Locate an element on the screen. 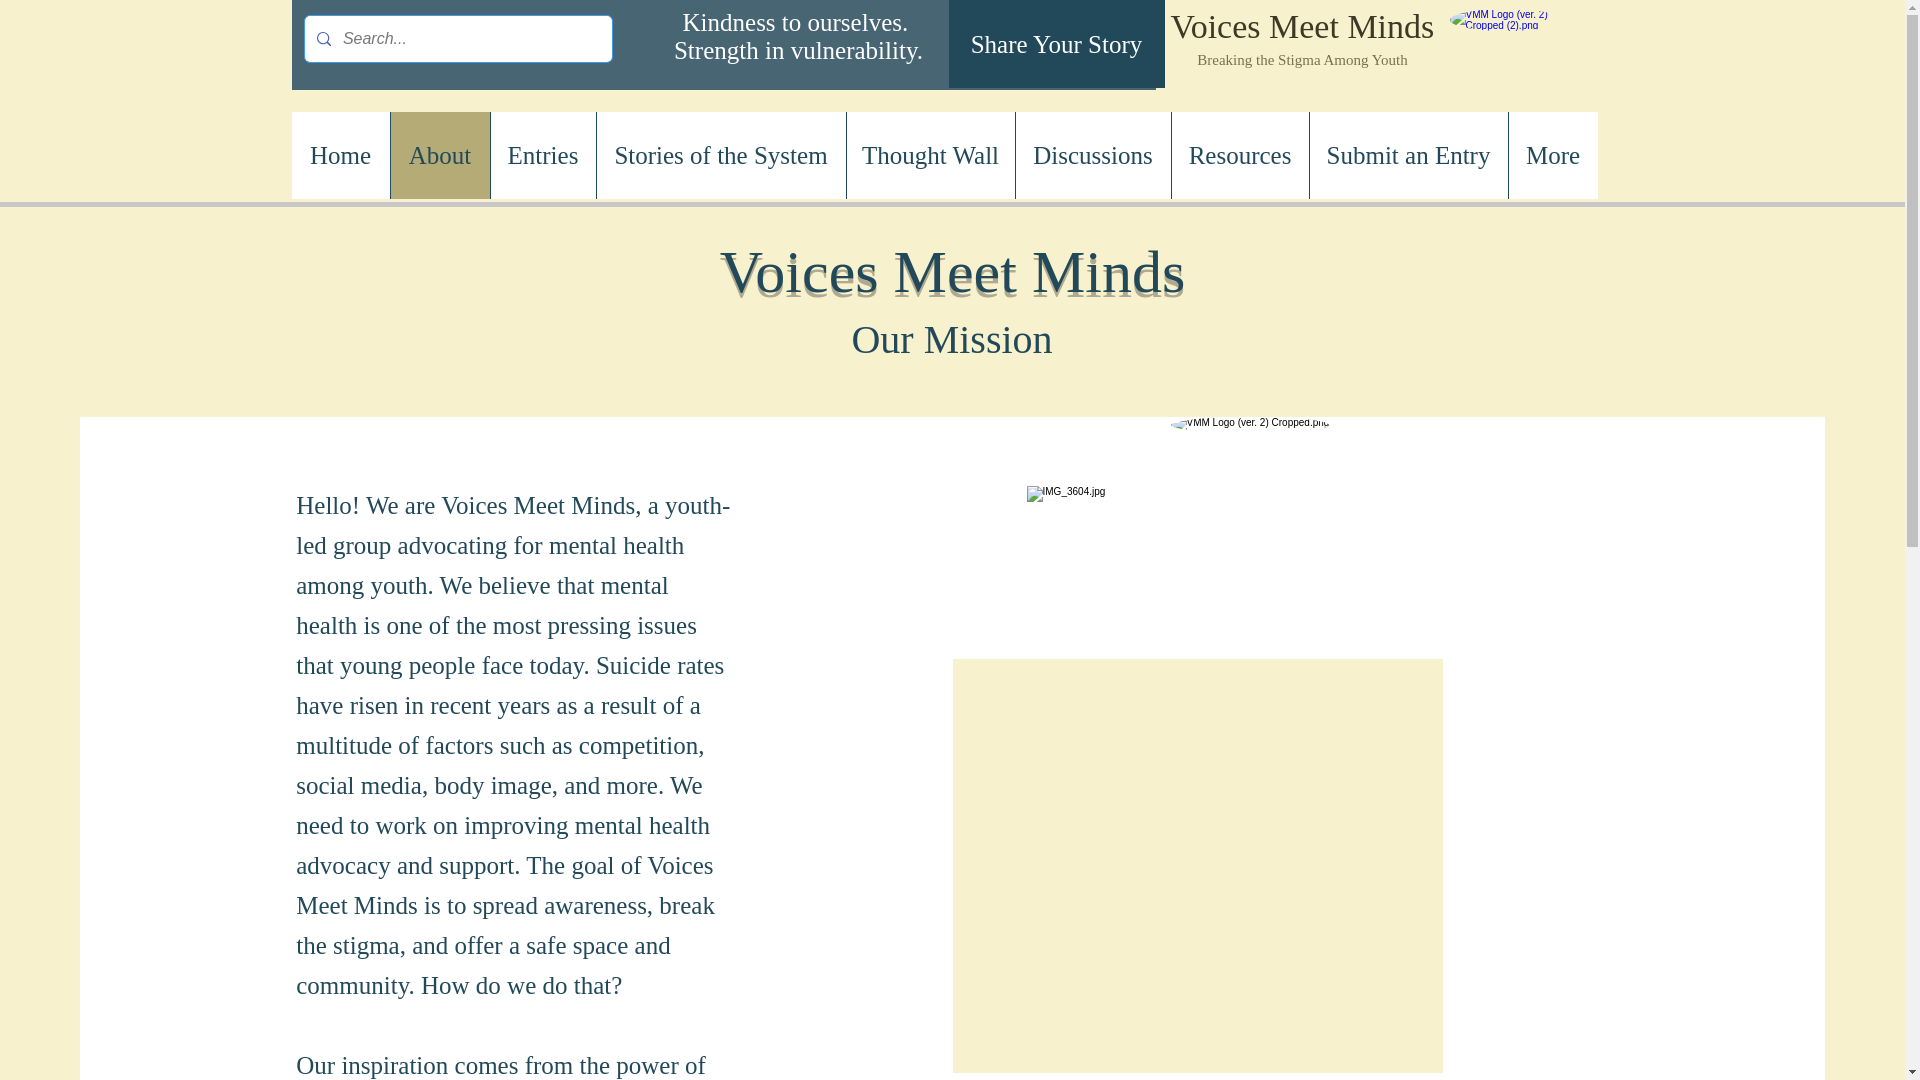 This screenshot has width=1920, height=1080. Home is located at coordinates (340, 155).